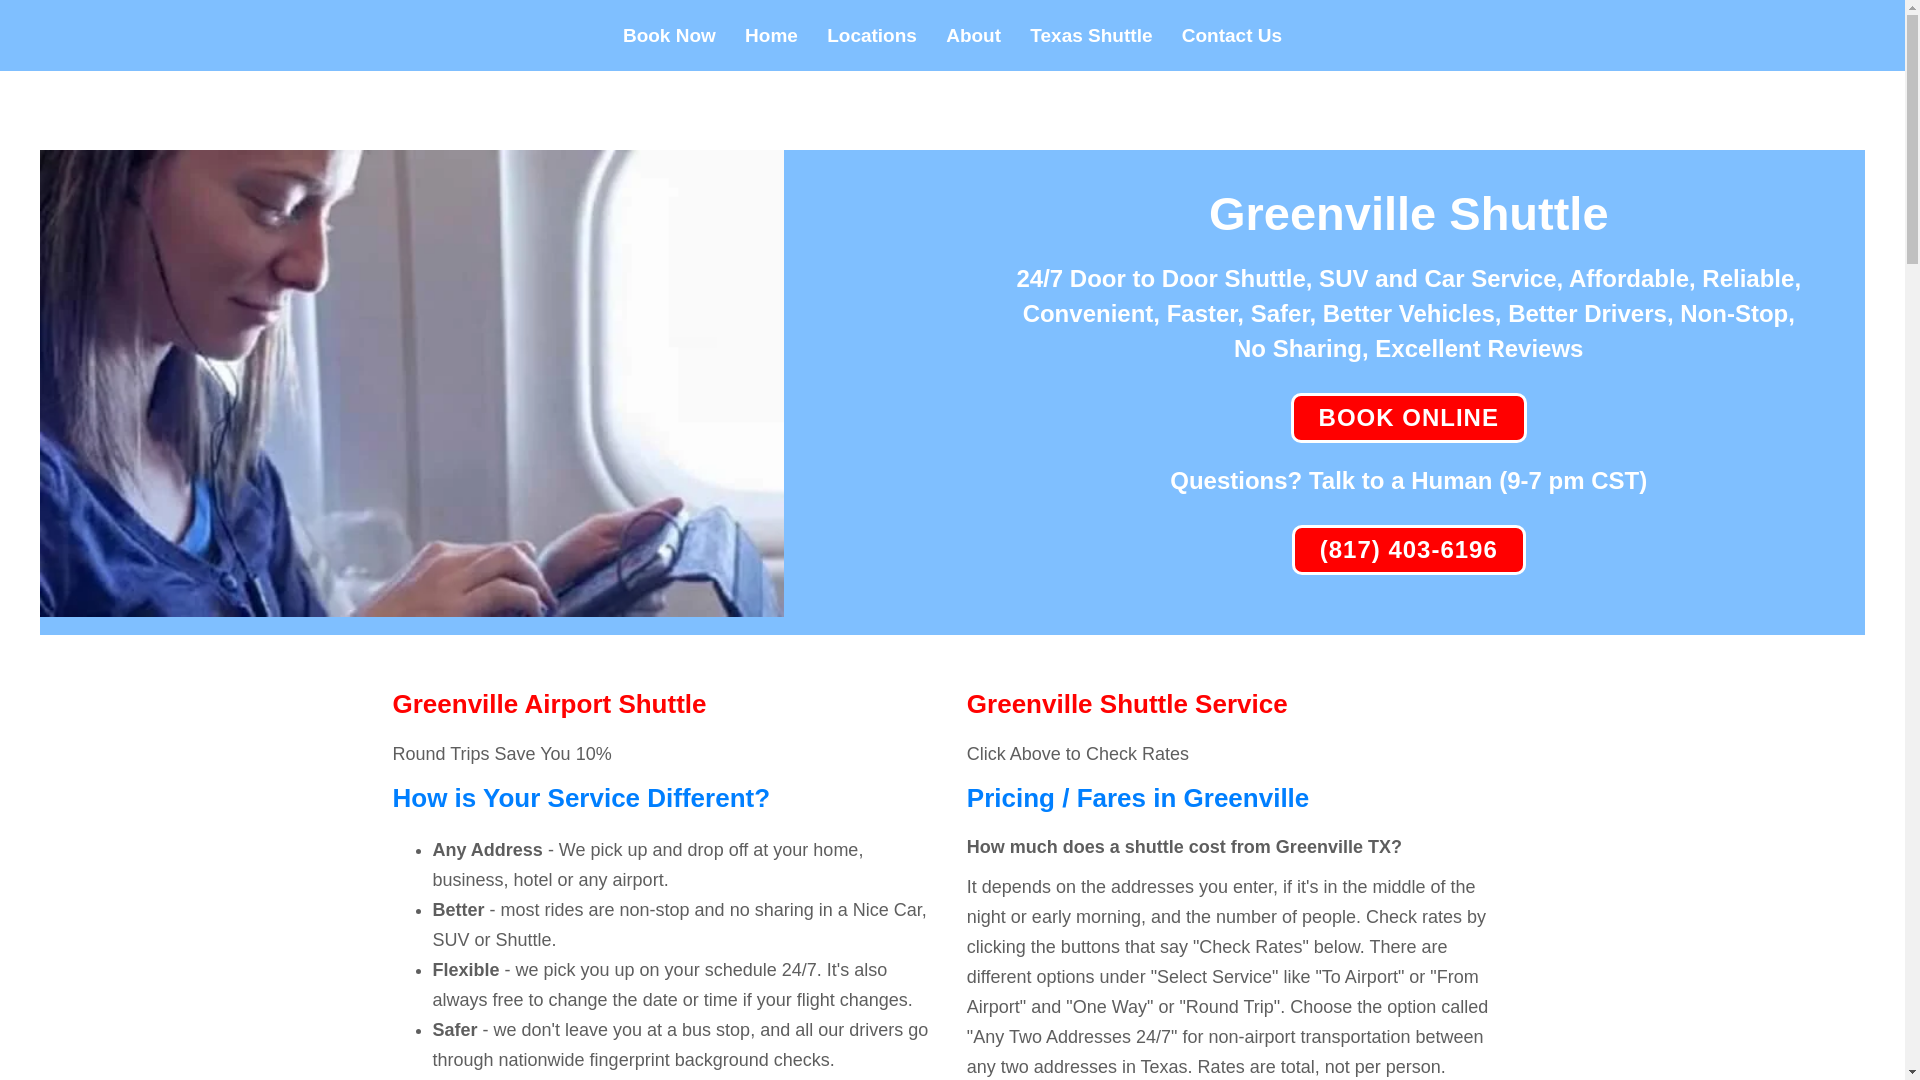 Image resolution: width=1920 pixels, height=1080 pixels. I want to click on Home, so click(772, 36).